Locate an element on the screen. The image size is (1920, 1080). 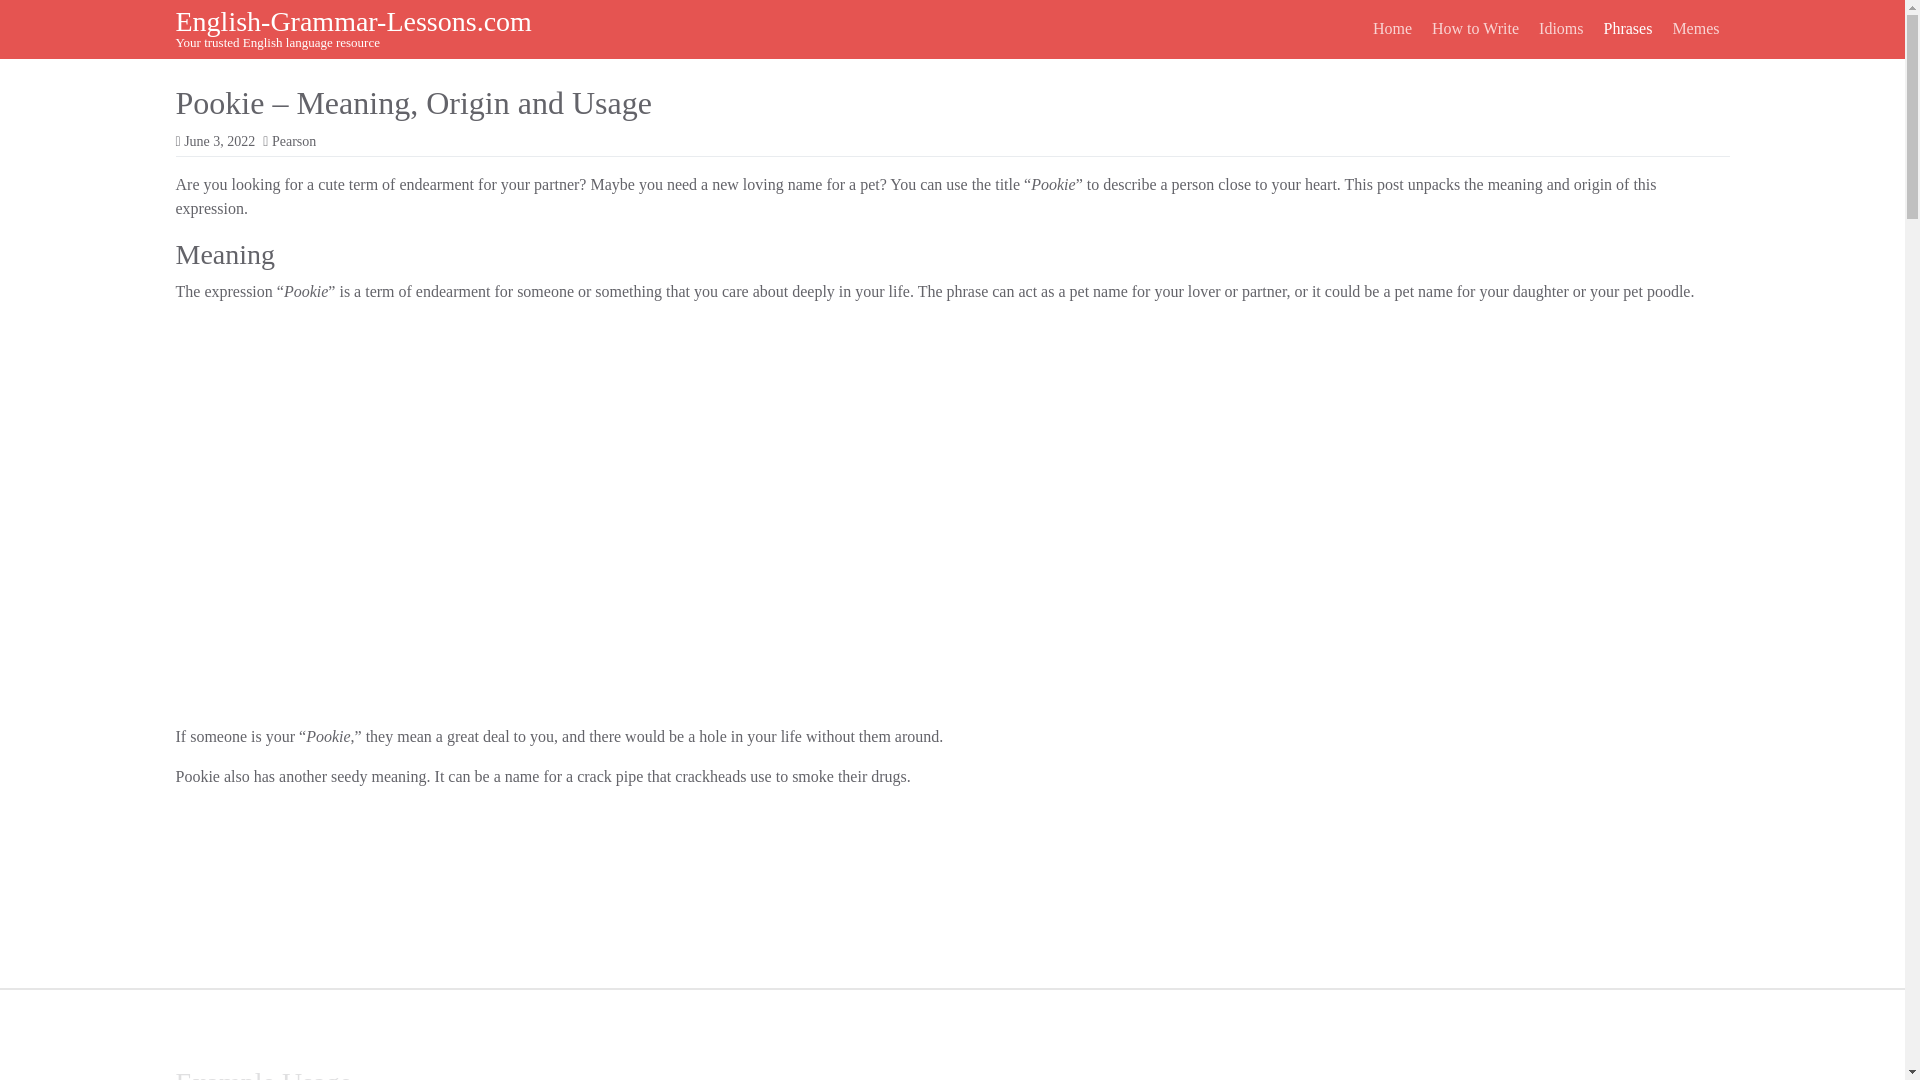
Idioms is located at coordinates (1560, 28).